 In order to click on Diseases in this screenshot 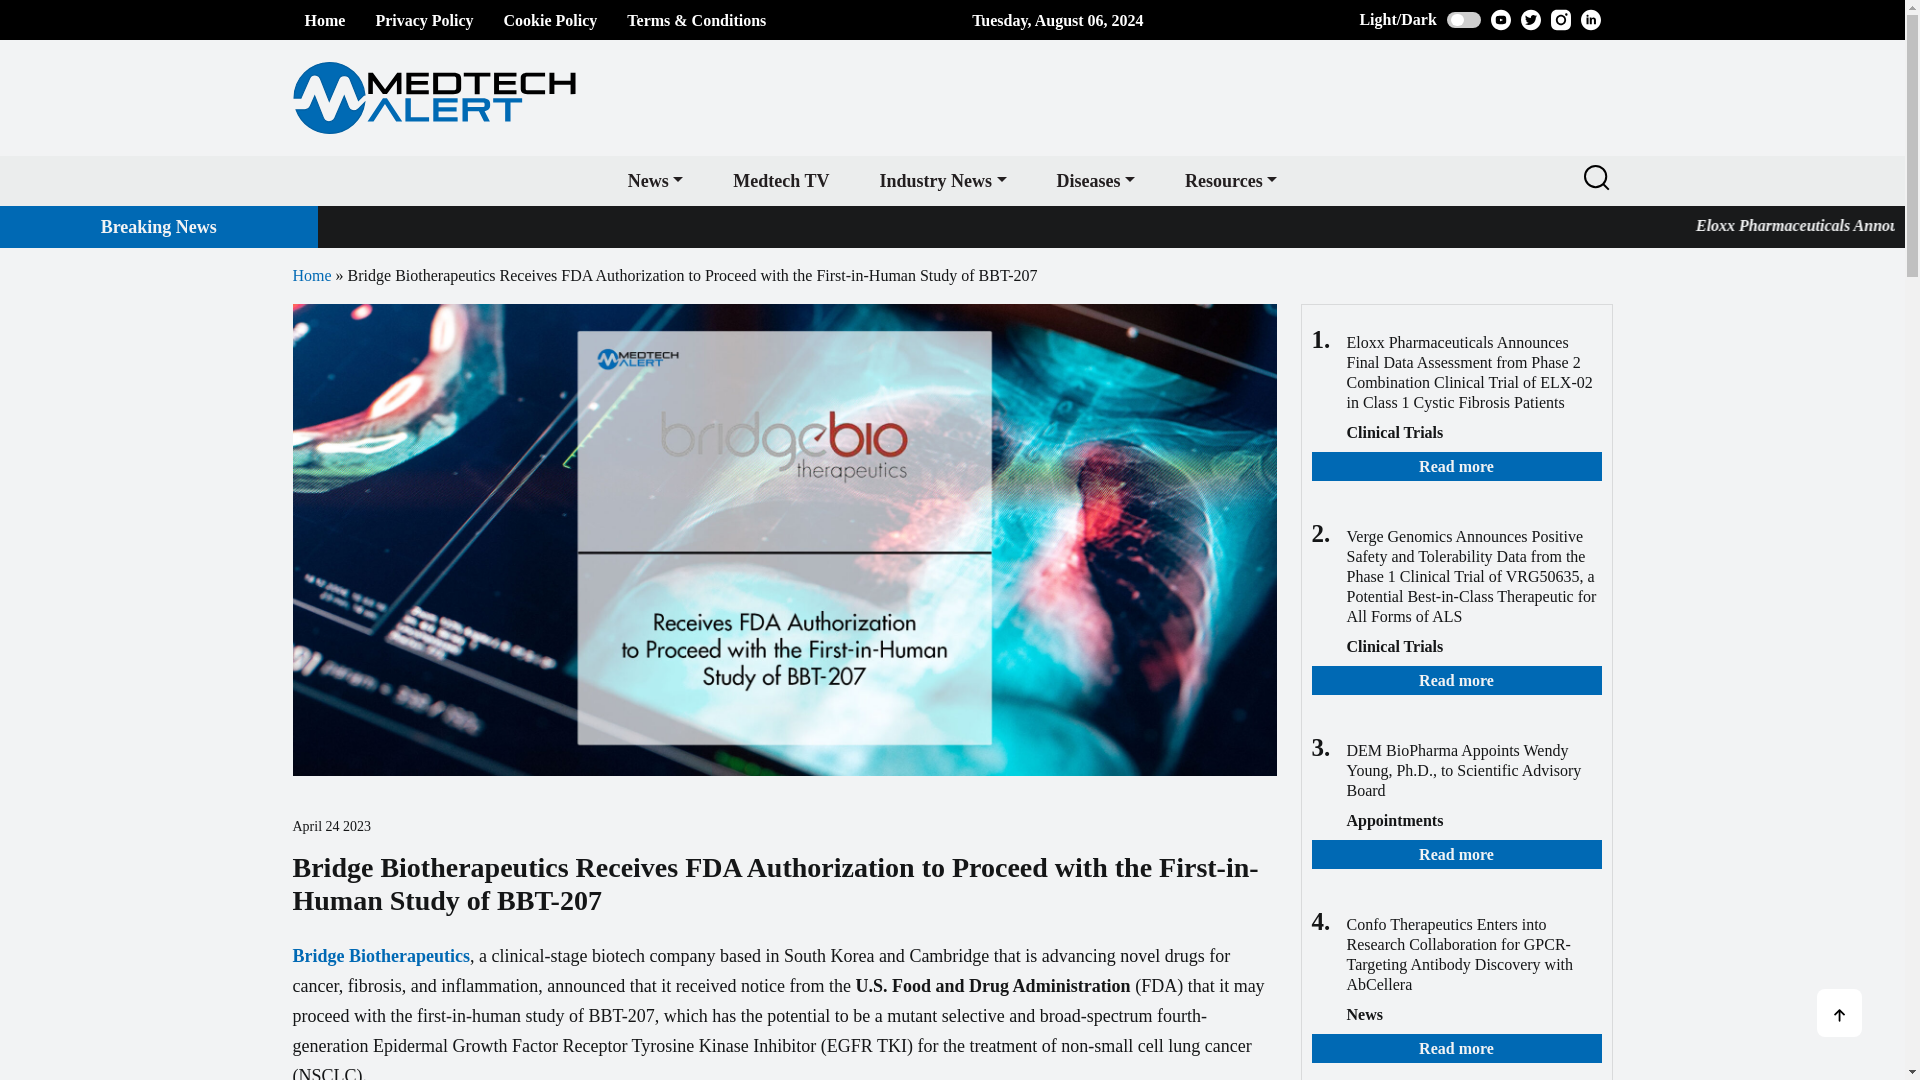, I will do `click(1096, 180)`.